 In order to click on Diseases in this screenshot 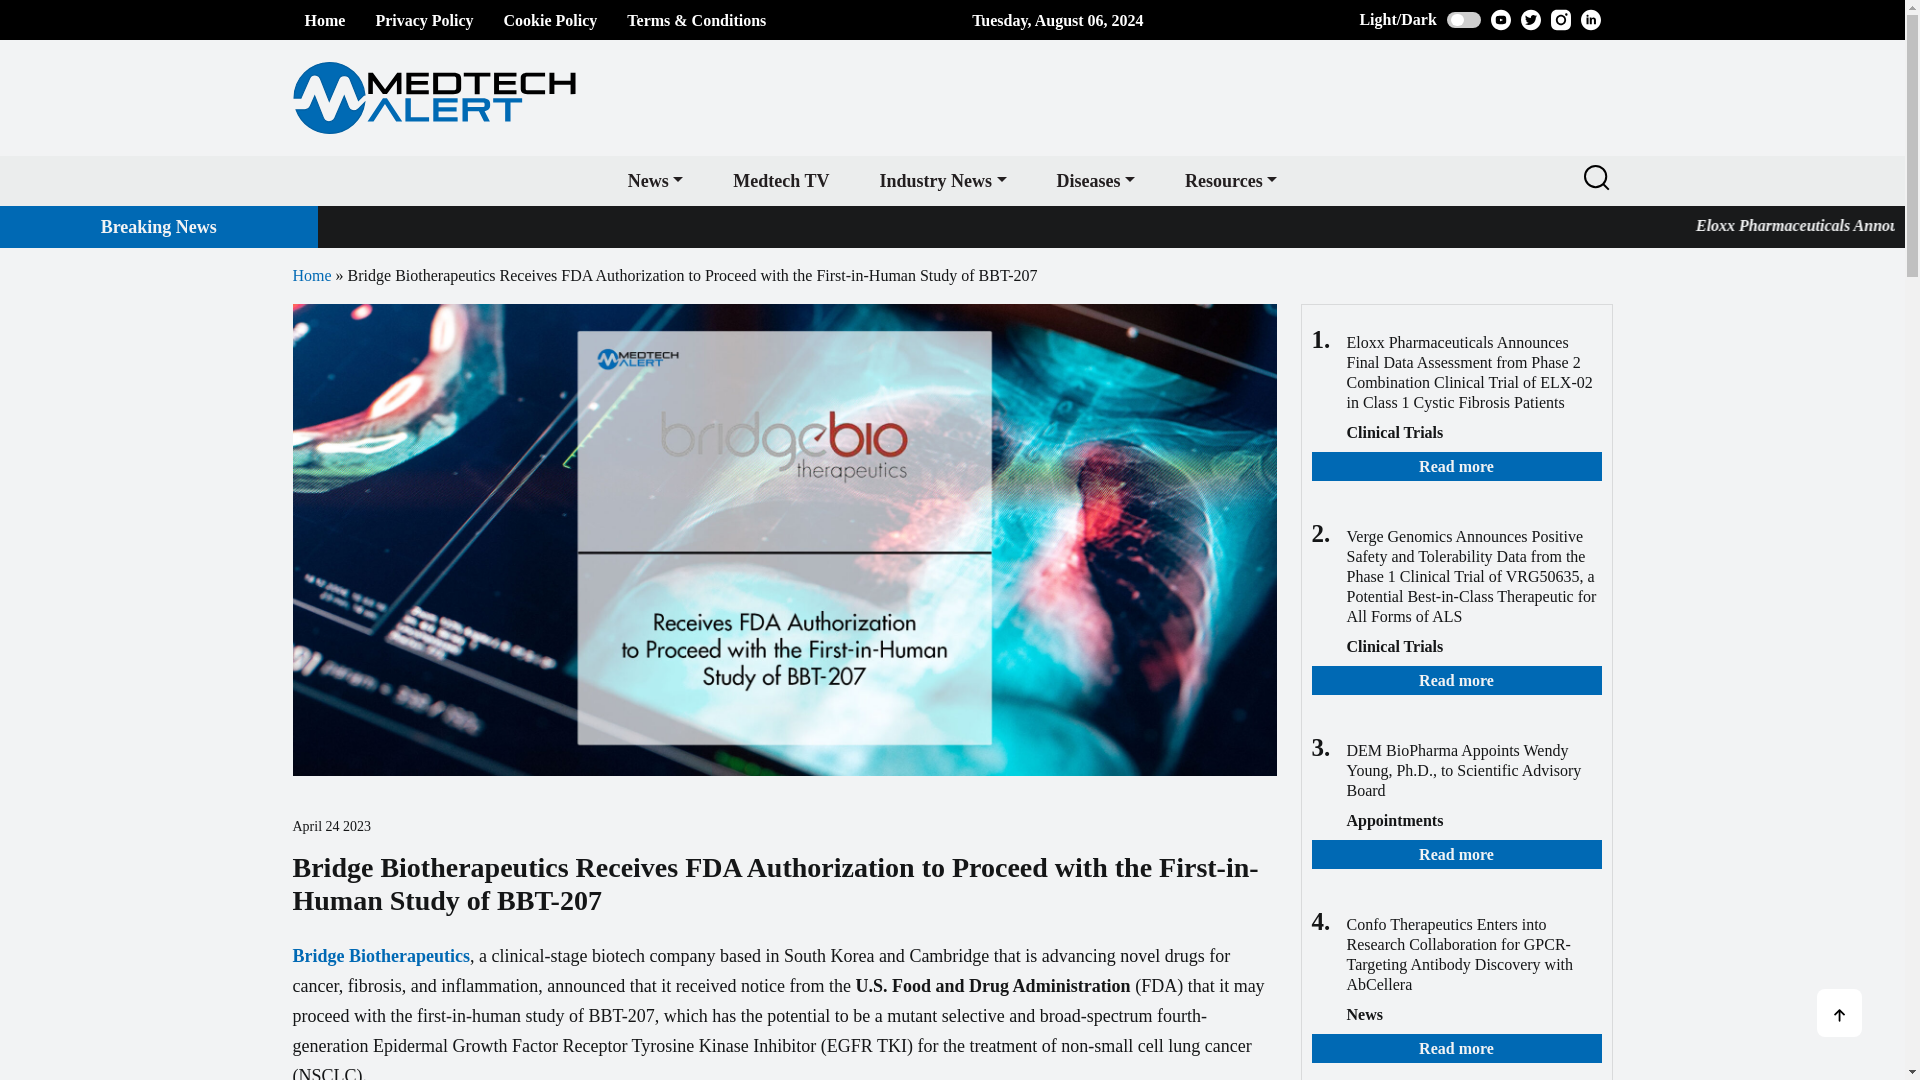, I will do `click(1096, 180)`.